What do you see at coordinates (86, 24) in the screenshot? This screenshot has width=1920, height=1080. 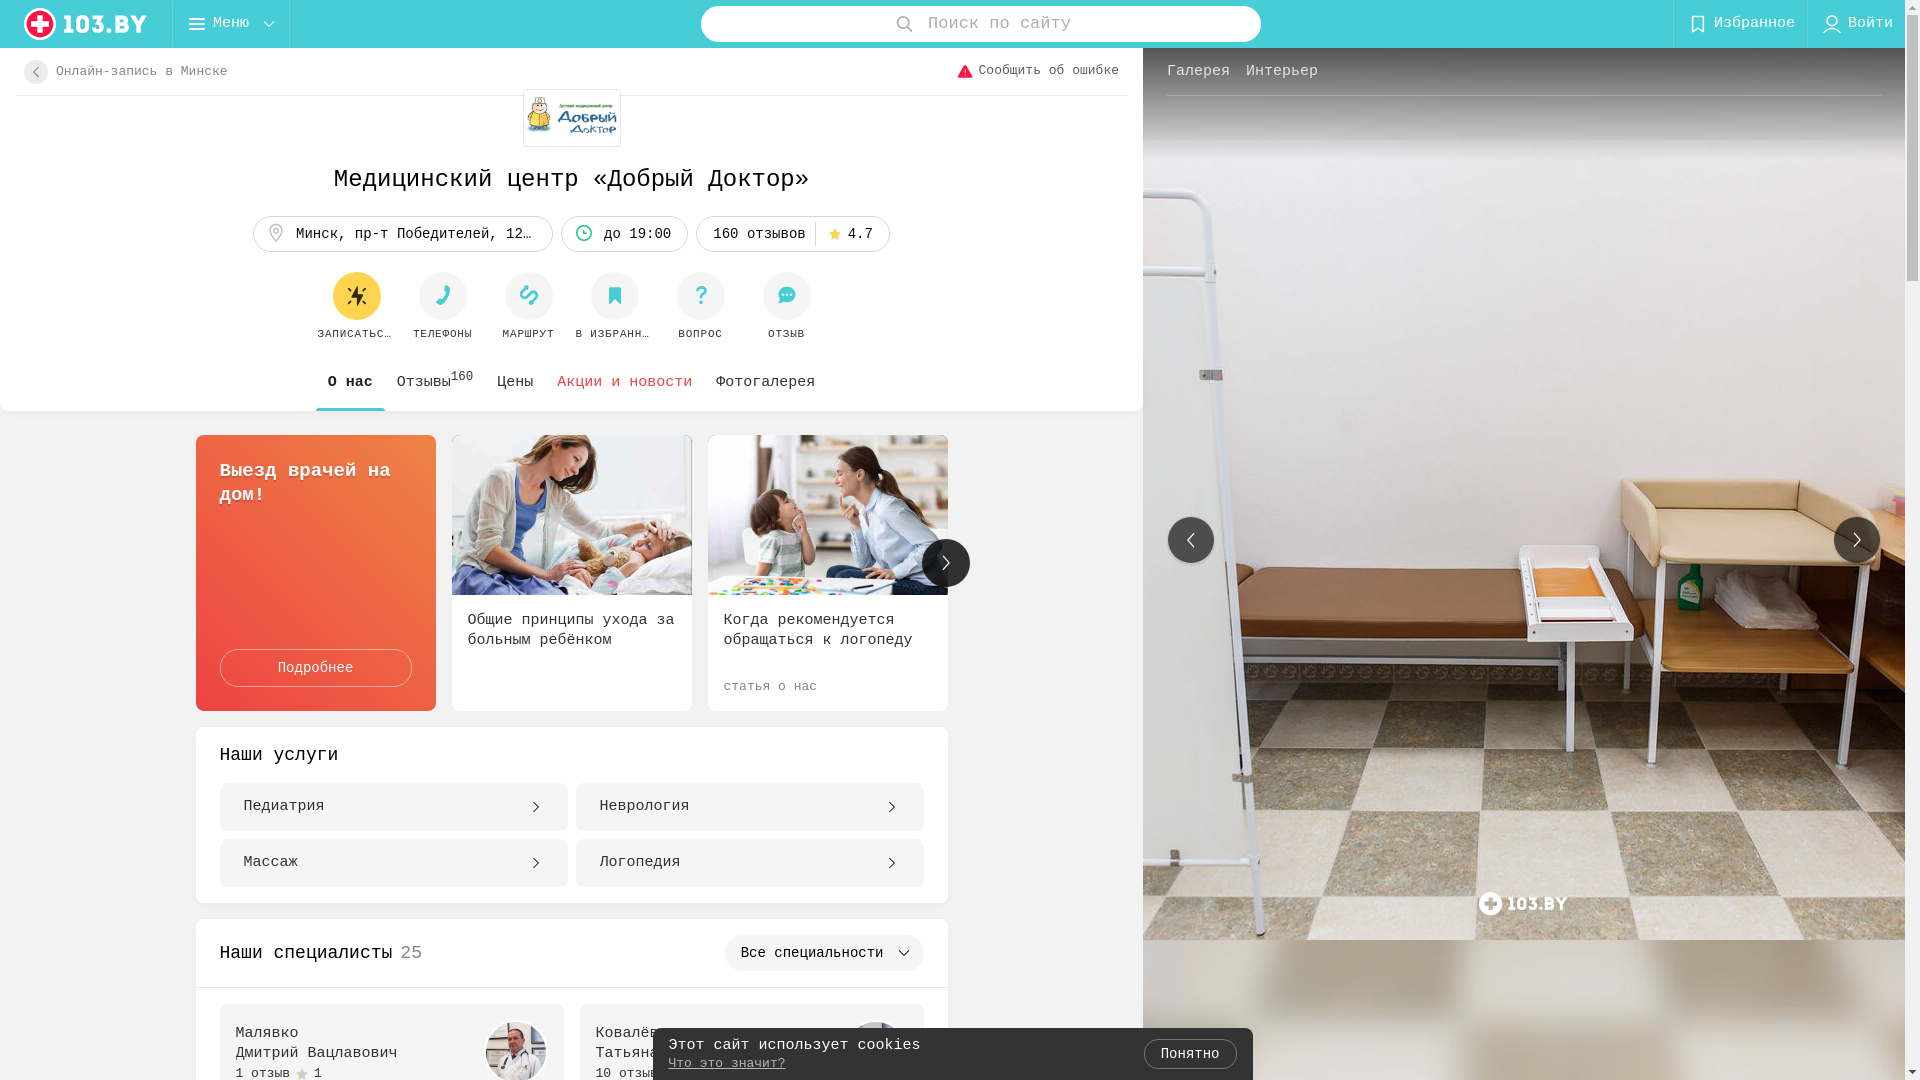 I see `logo` at bounding box center [86, 24].